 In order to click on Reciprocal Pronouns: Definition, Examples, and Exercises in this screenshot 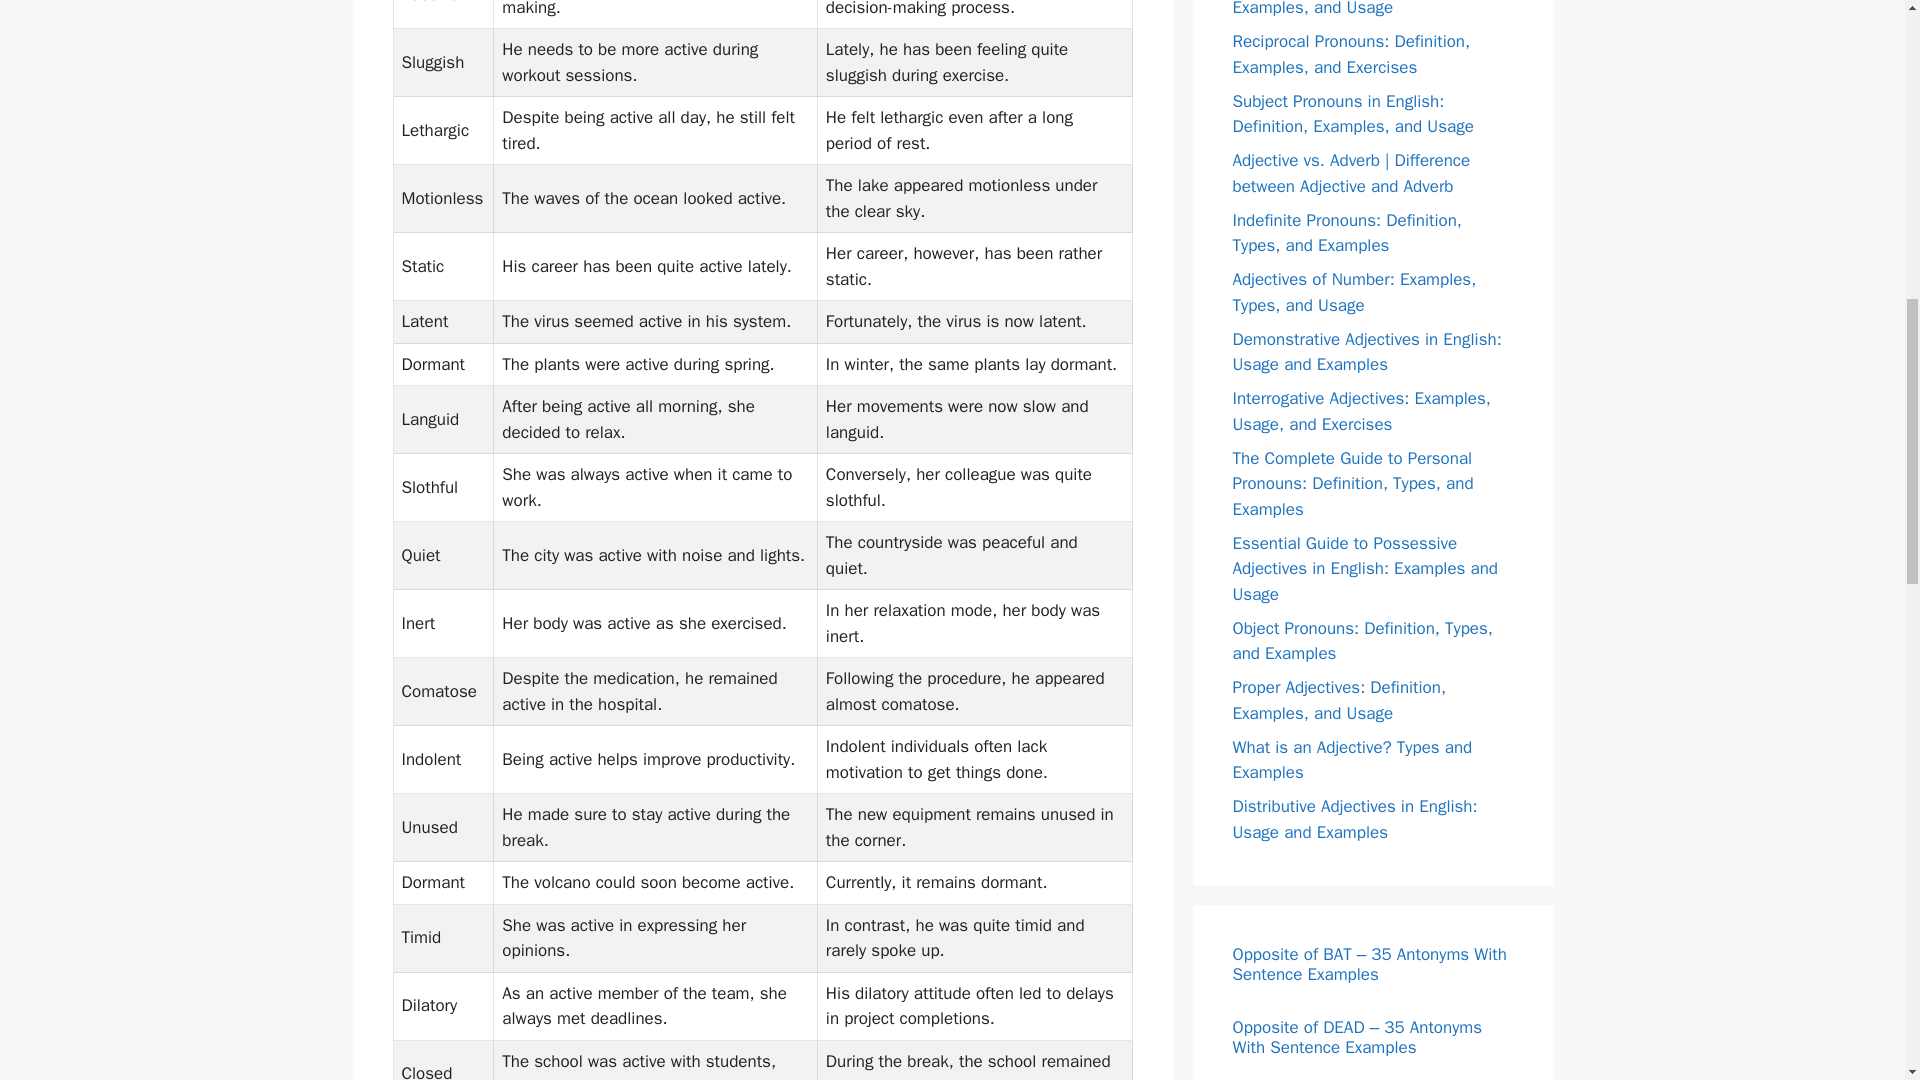, I will do `click(1351, 54)`.